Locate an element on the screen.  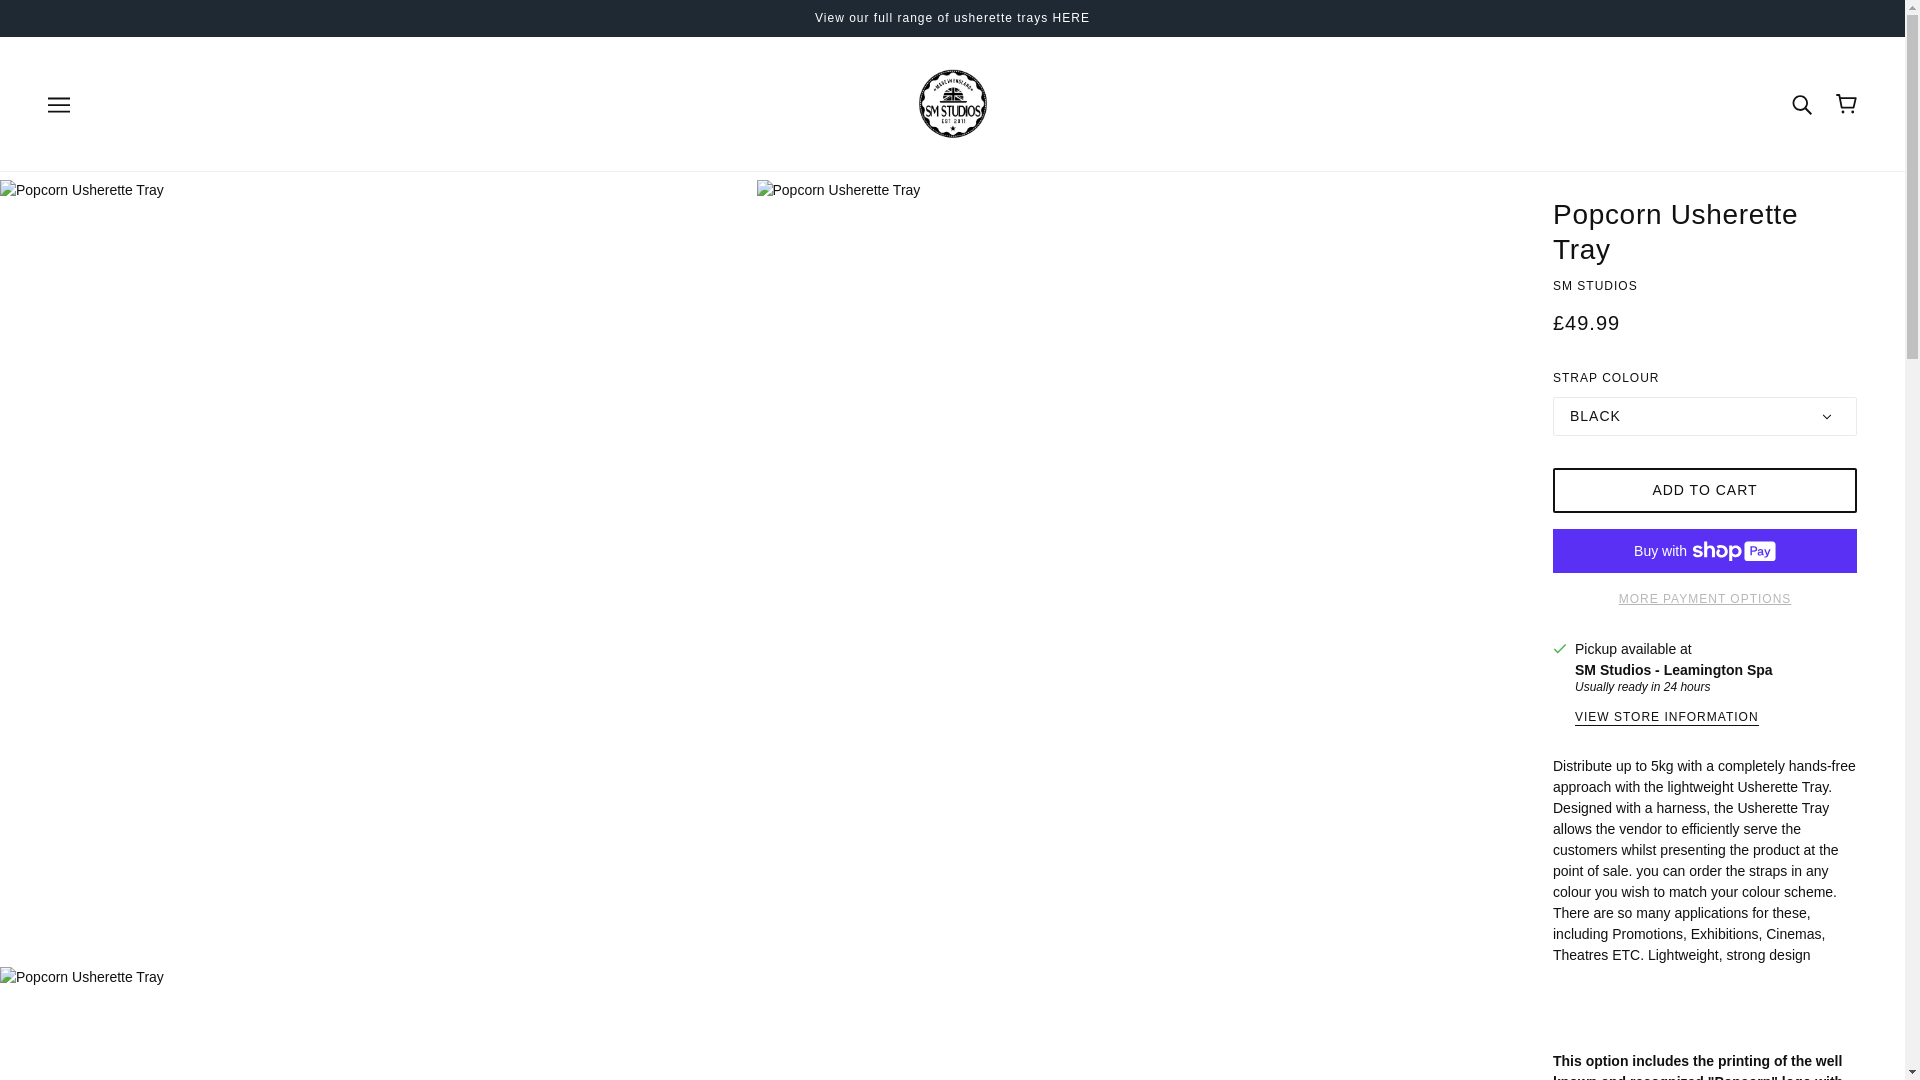
ADD TO CART is located at coordinates (1704, 490).